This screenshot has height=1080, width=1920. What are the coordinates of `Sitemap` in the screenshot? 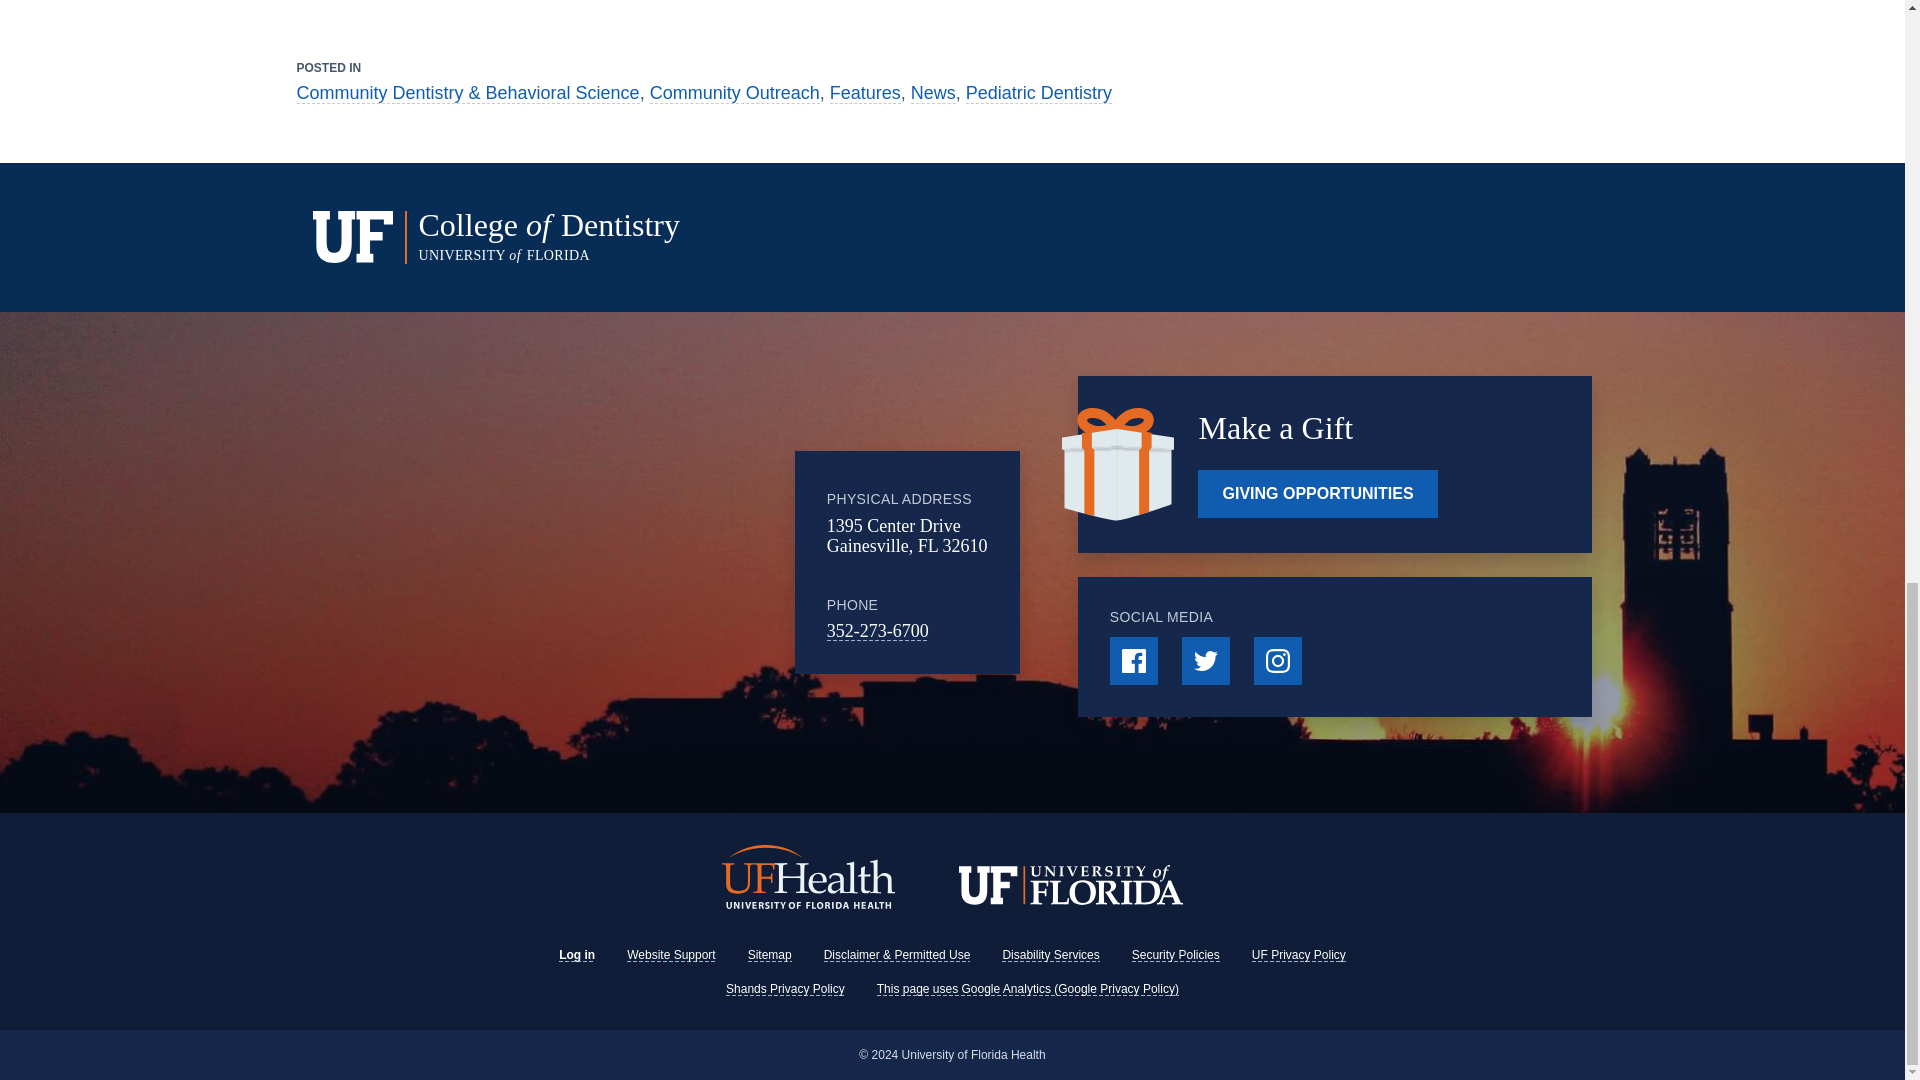 It's located at (770, 955).